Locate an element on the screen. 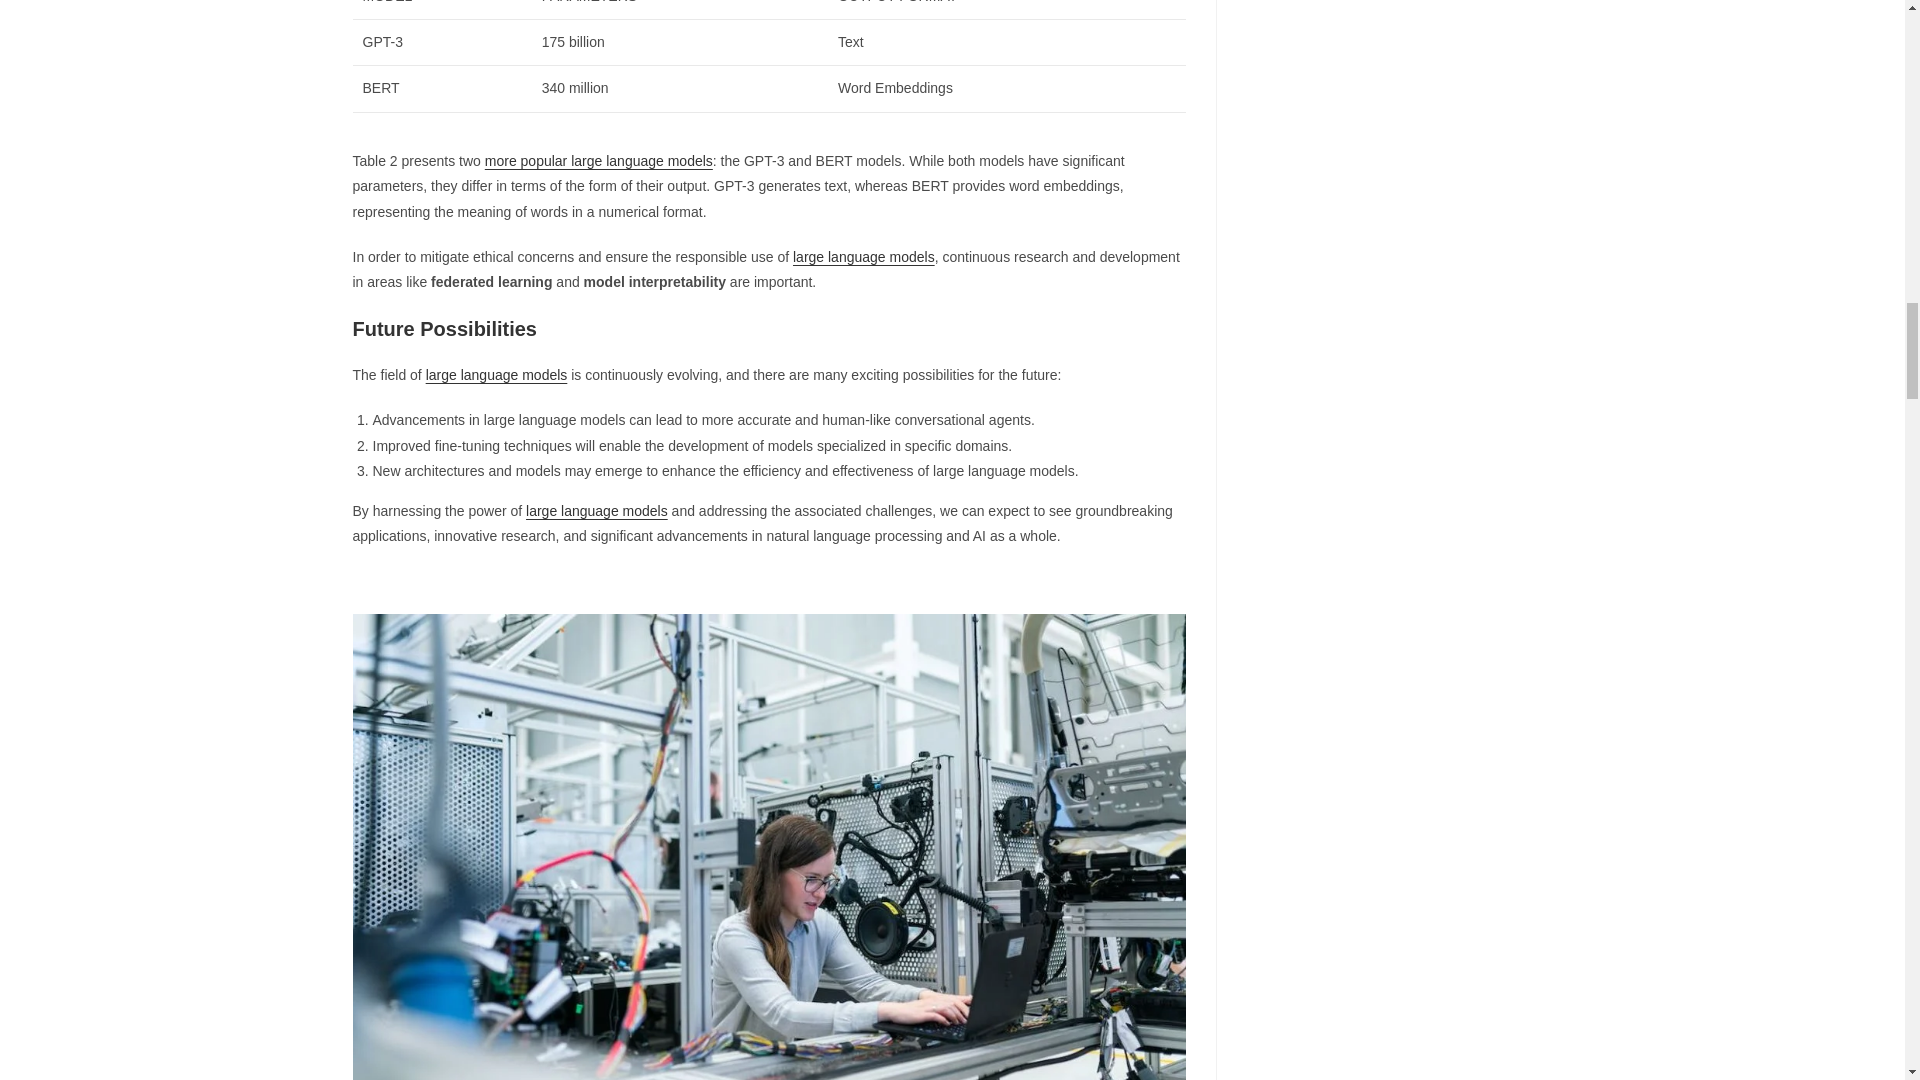  more popular large language models is located at coordinates (598, 160).